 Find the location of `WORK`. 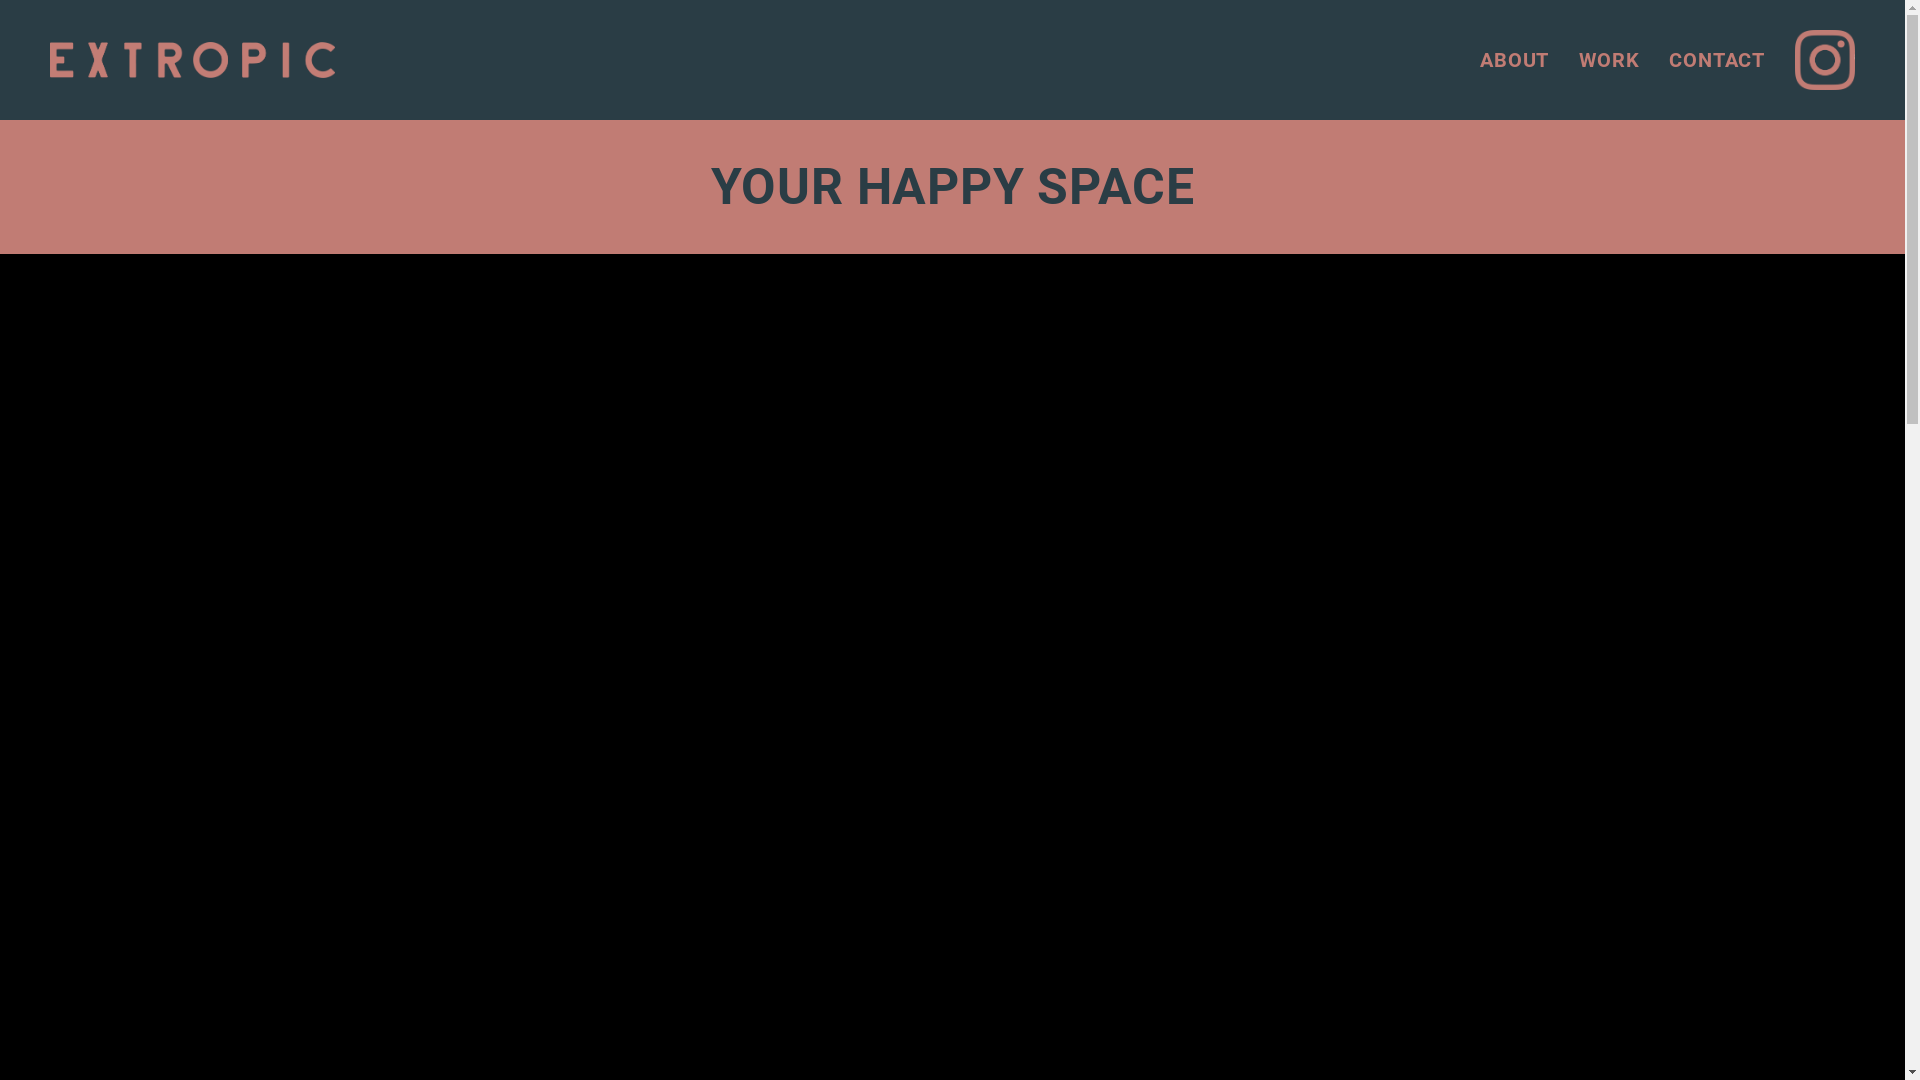

WORK is located at coordinates (1609, 60).